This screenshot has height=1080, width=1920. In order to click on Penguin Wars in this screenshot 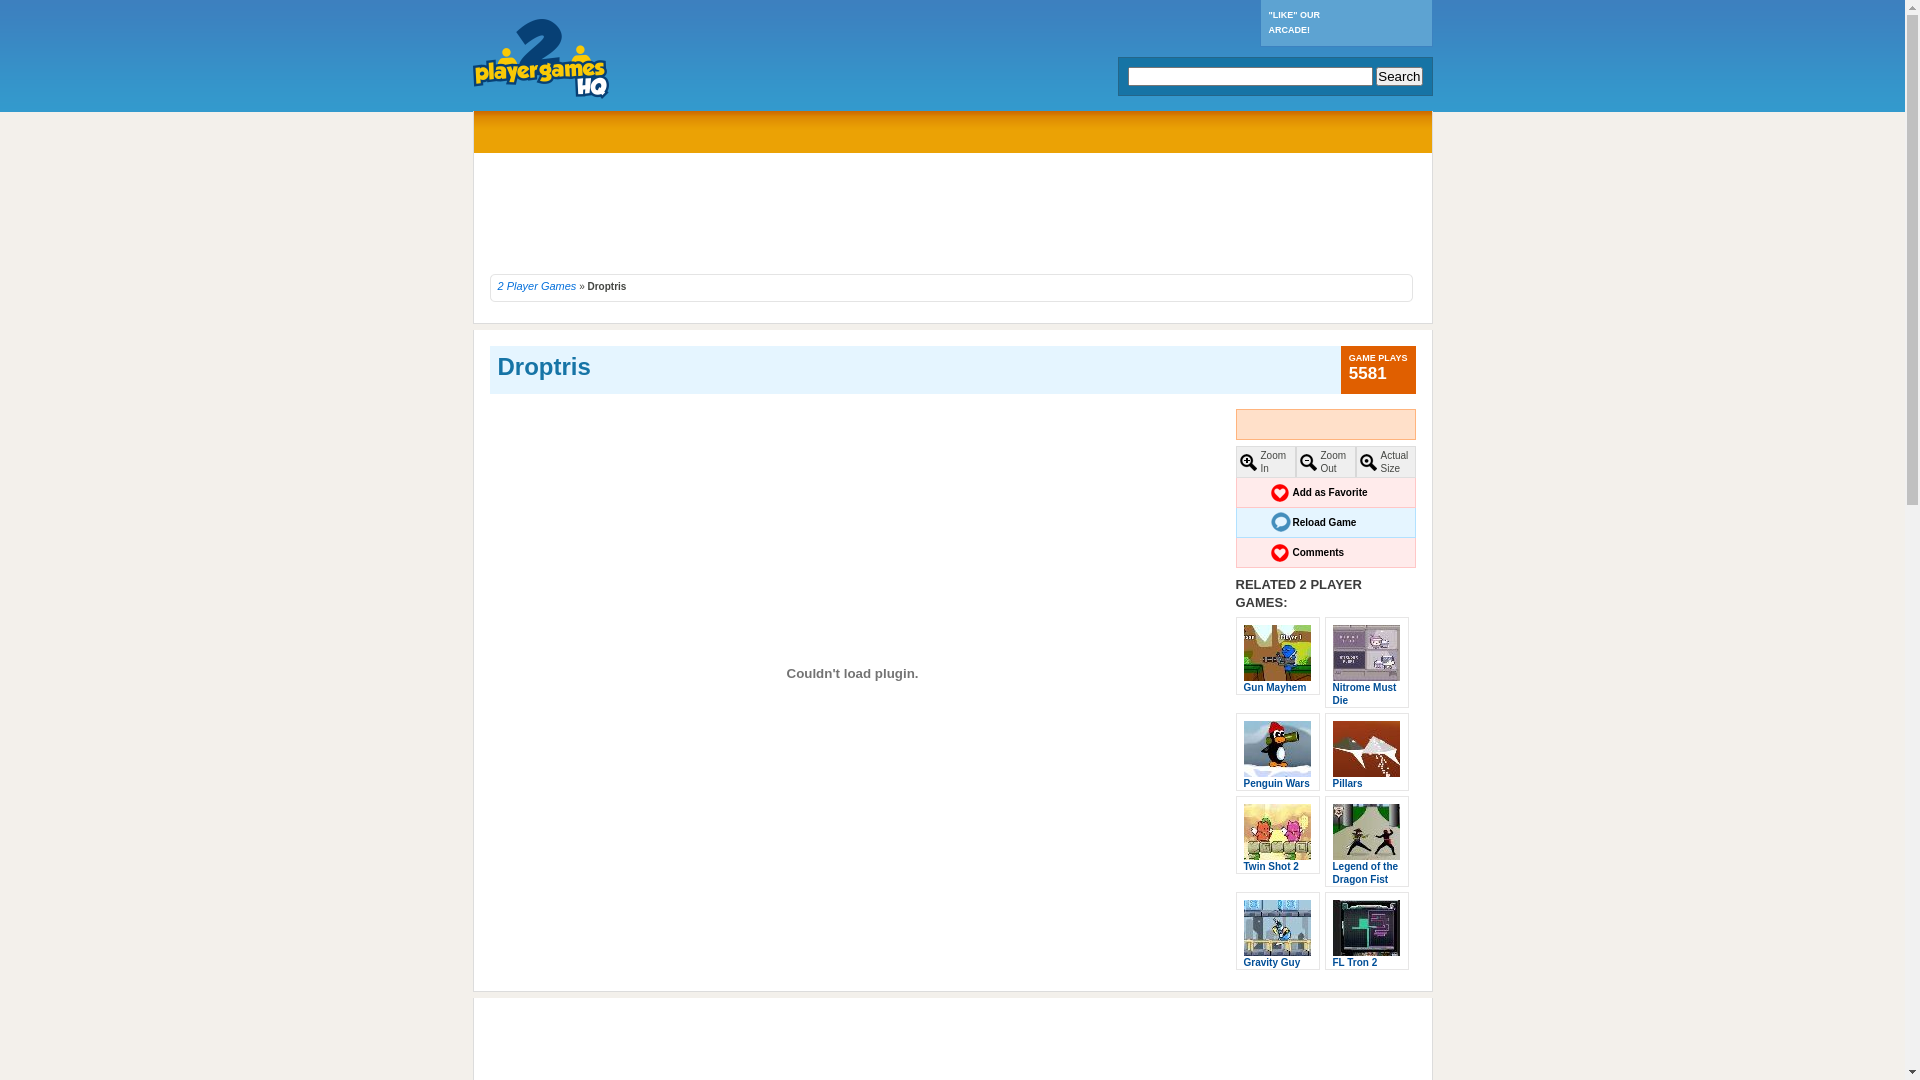, I will do `click(1278, 749)`.